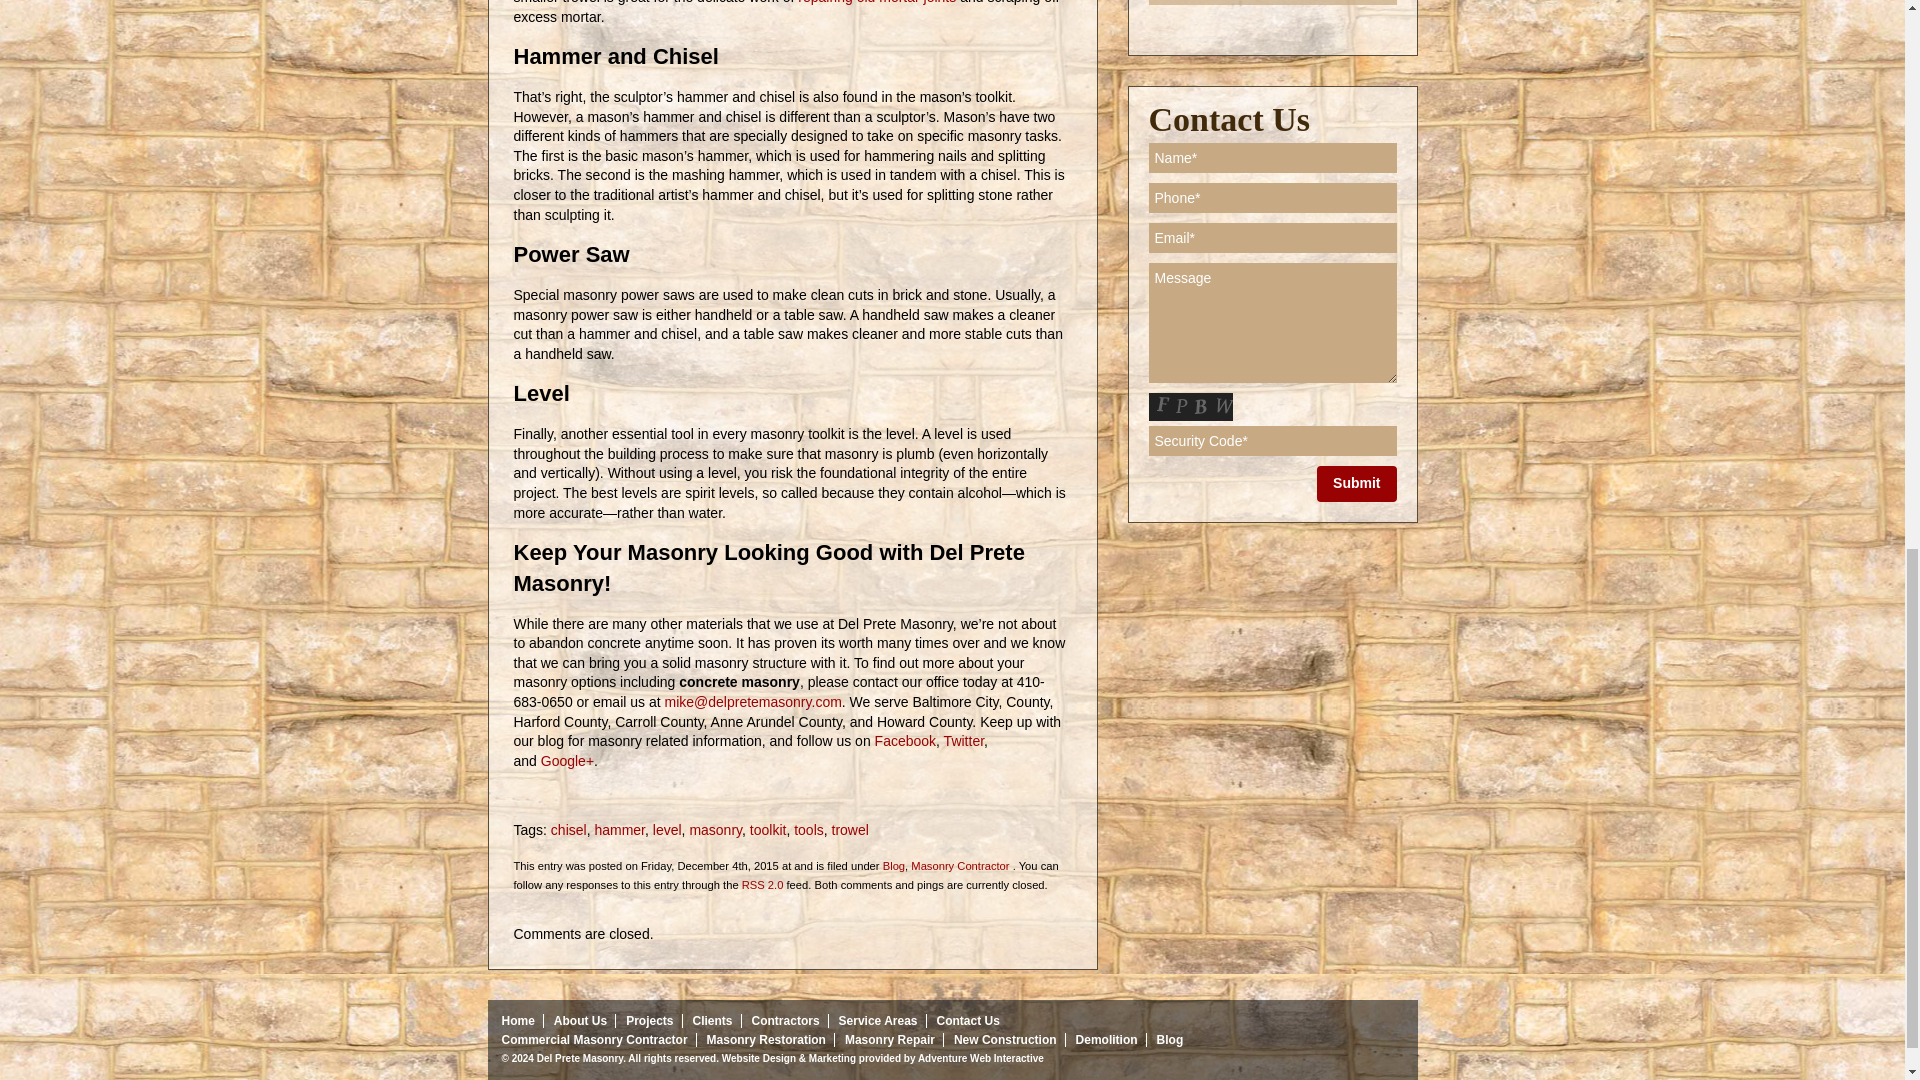  I want to click on Masonry Contractor, so click(960, 865).